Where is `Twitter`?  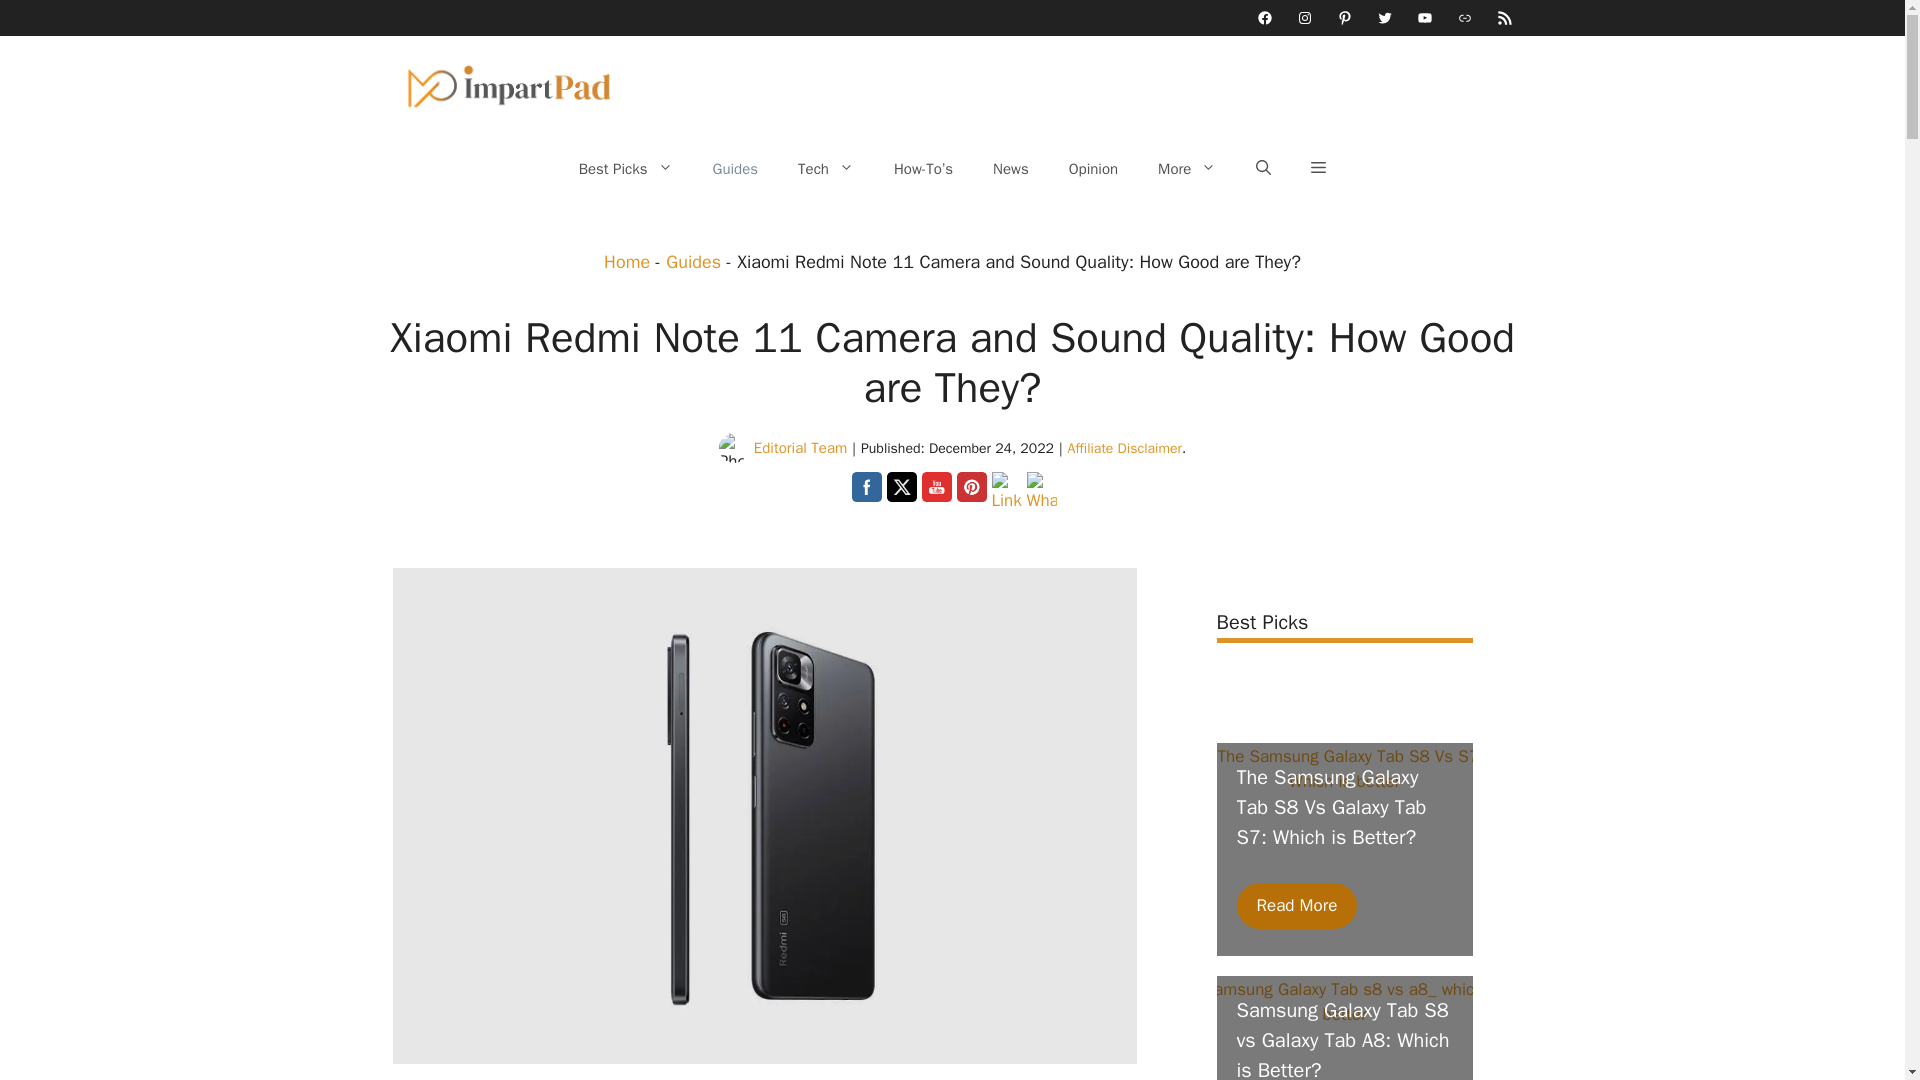
Twitter is located at coordinates (900, 486).